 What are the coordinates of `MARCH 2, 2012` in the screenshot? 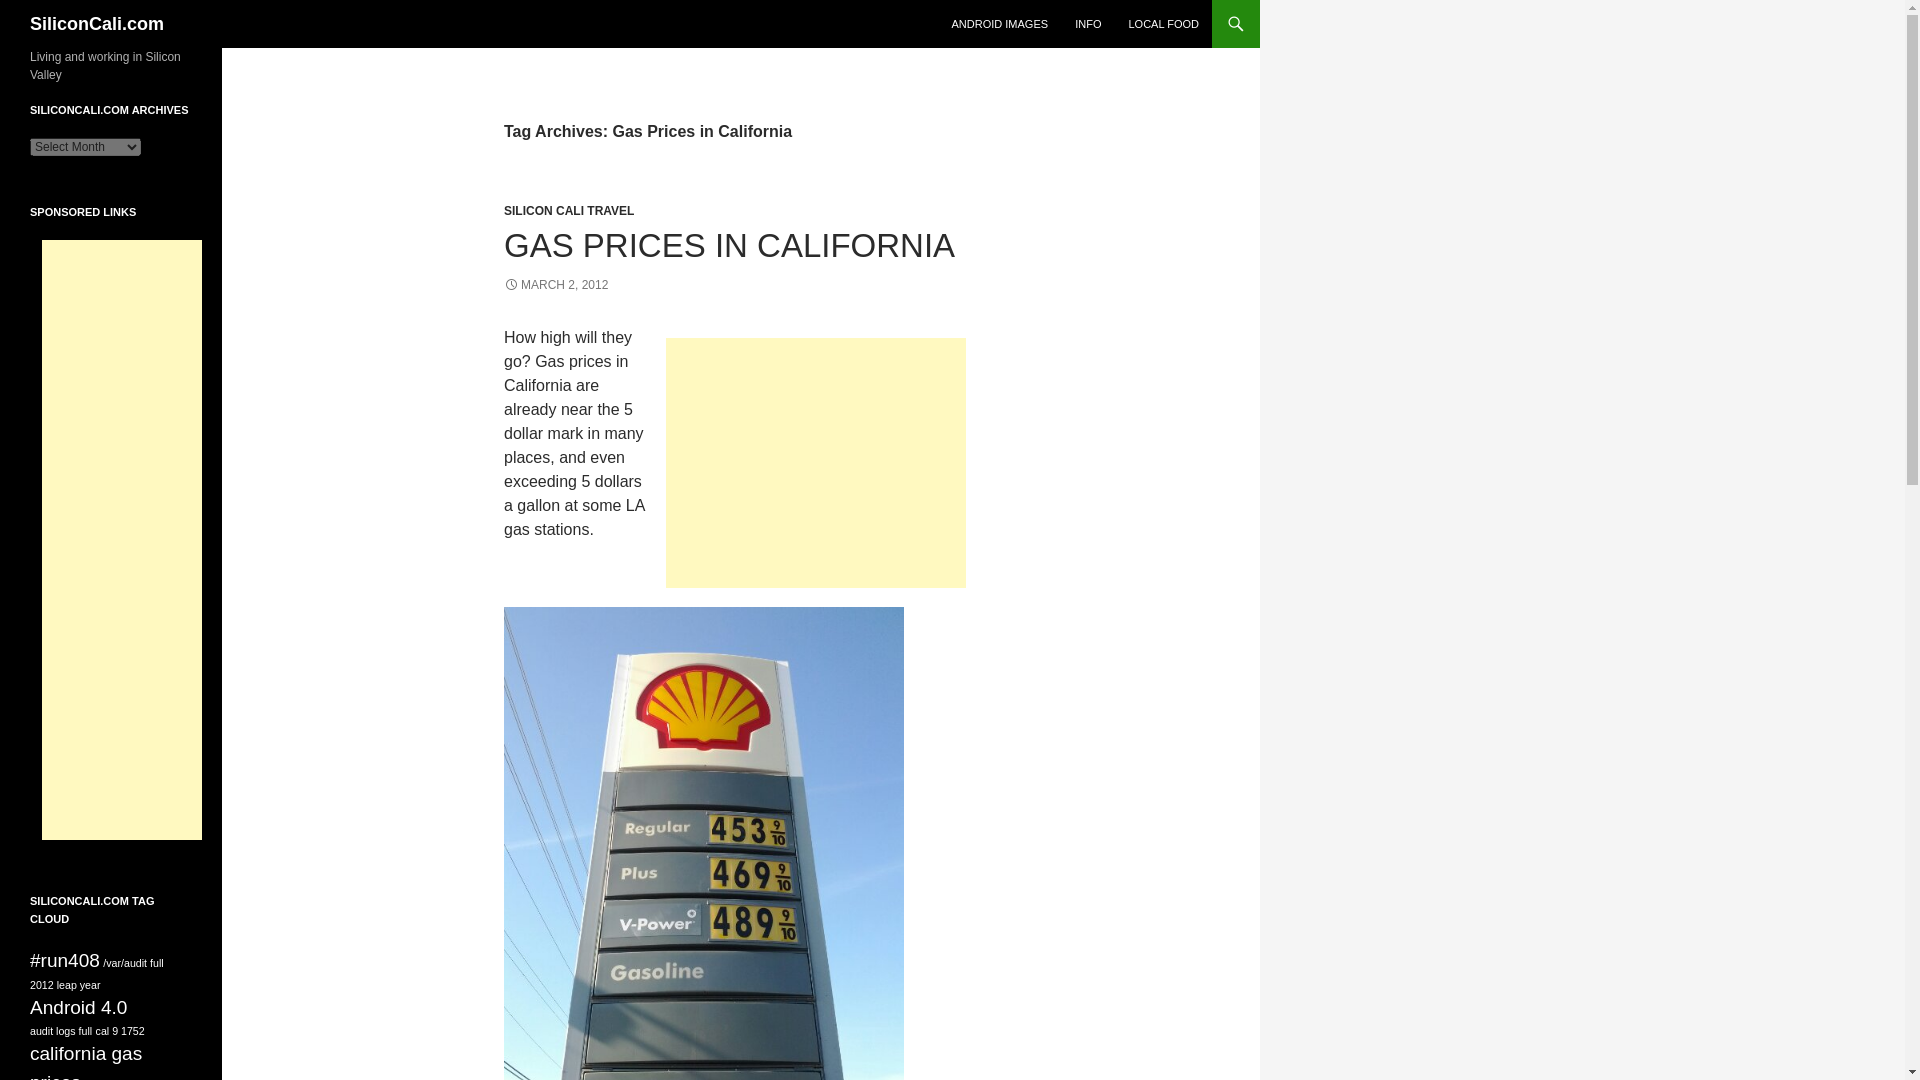 It's located at (556, 284).